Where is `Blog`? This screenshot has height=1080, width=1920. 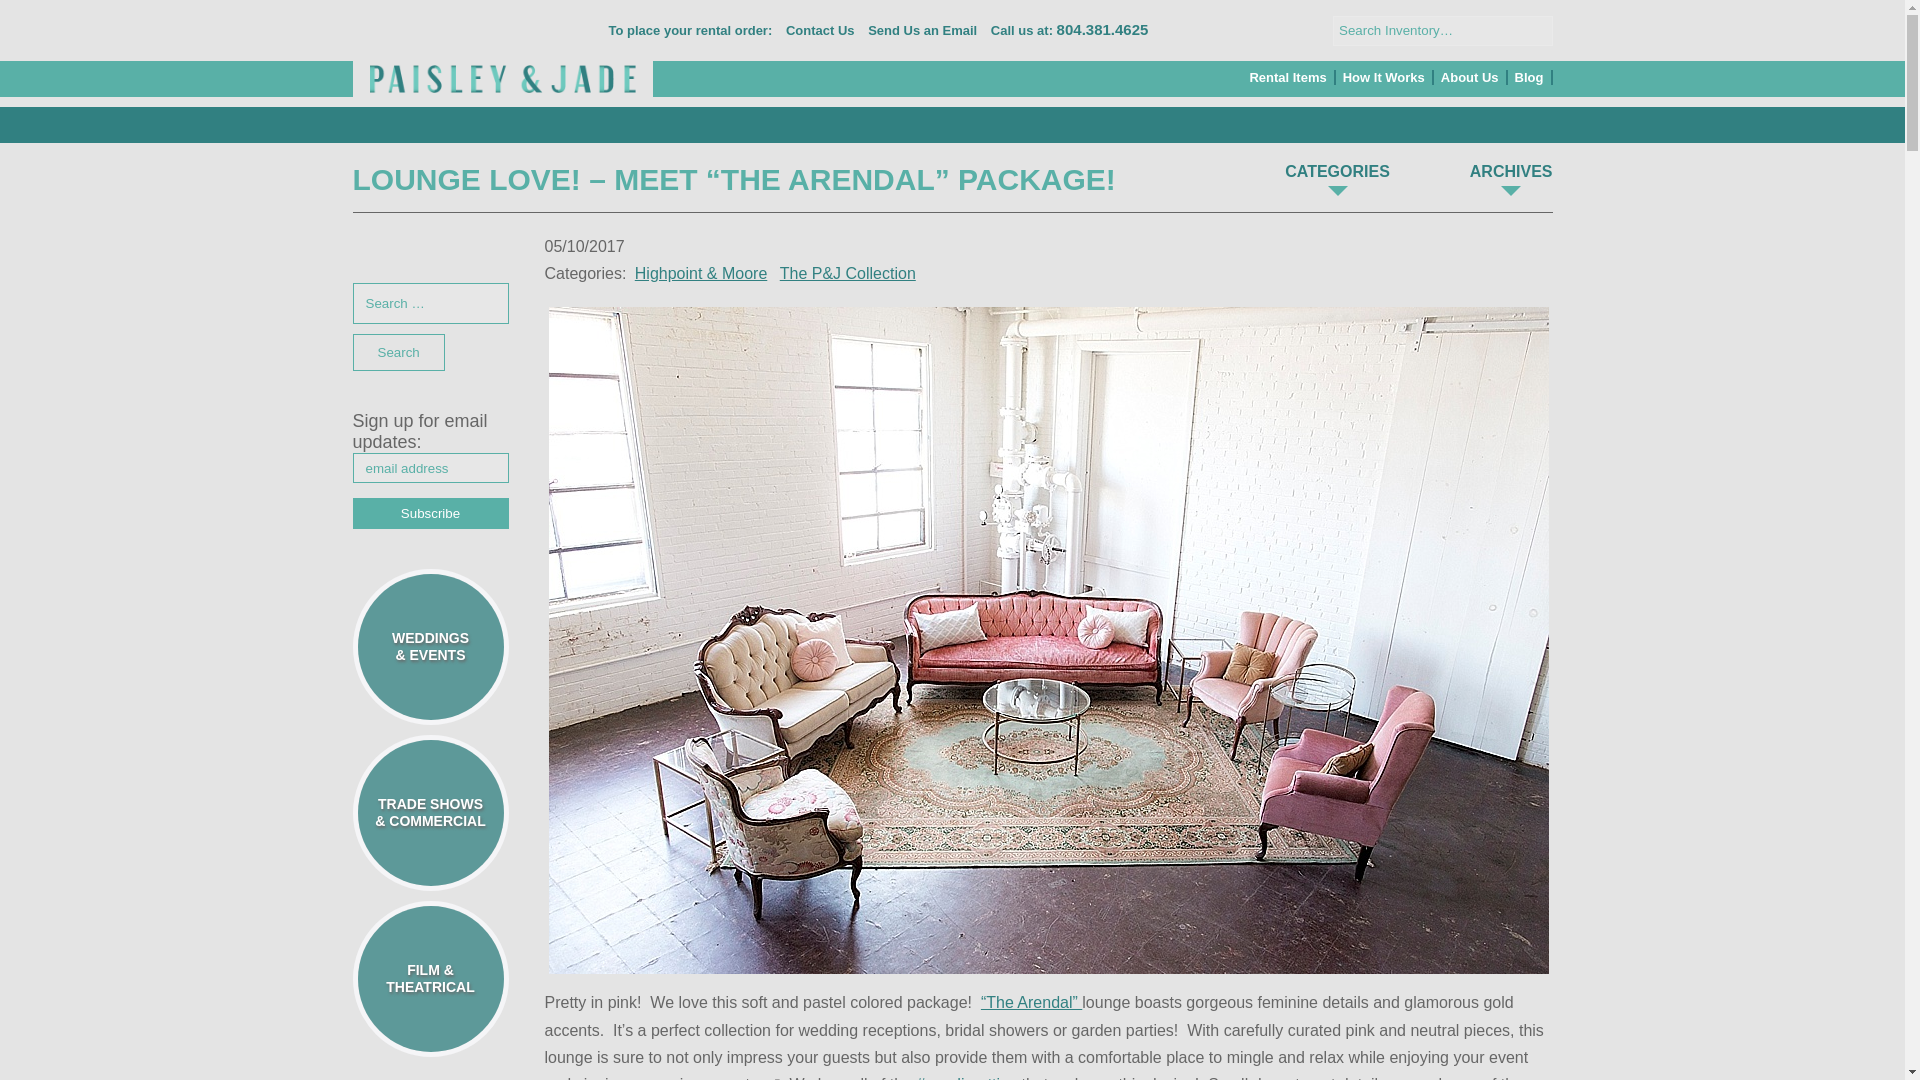 Blog is located at coordinates (1530, 78).